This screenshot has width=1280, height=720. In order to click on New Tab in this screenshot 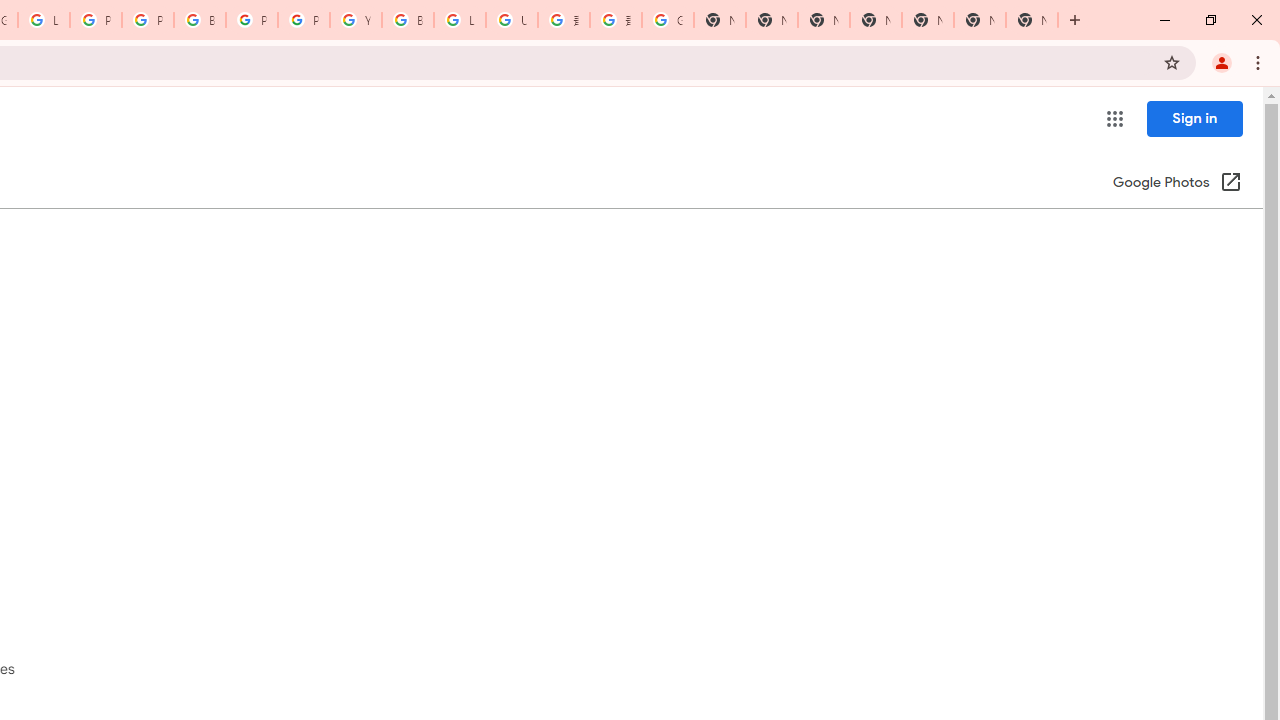, I will do `click(876, 20)`.